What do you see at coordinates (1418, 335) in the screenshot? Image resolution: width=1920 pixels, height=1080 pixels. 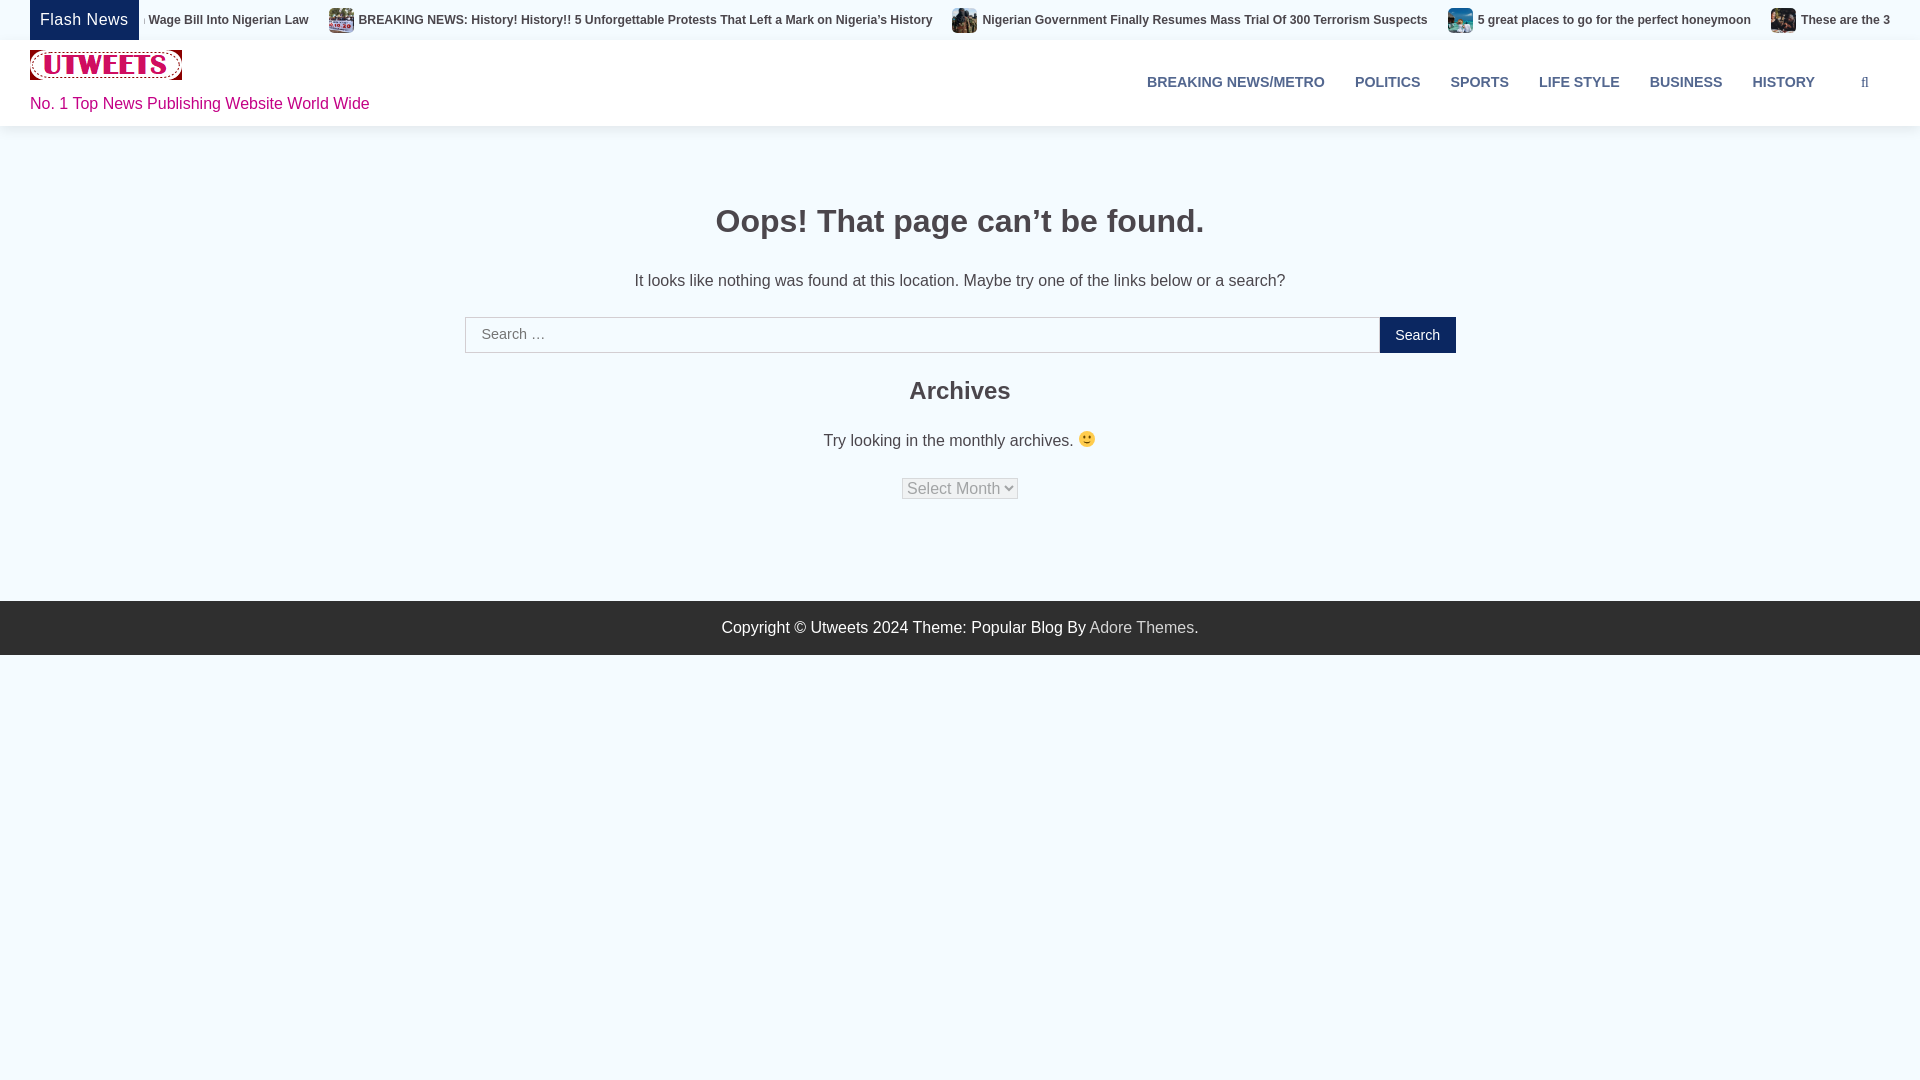 I see `Search` at bounding box center [1418, 335].